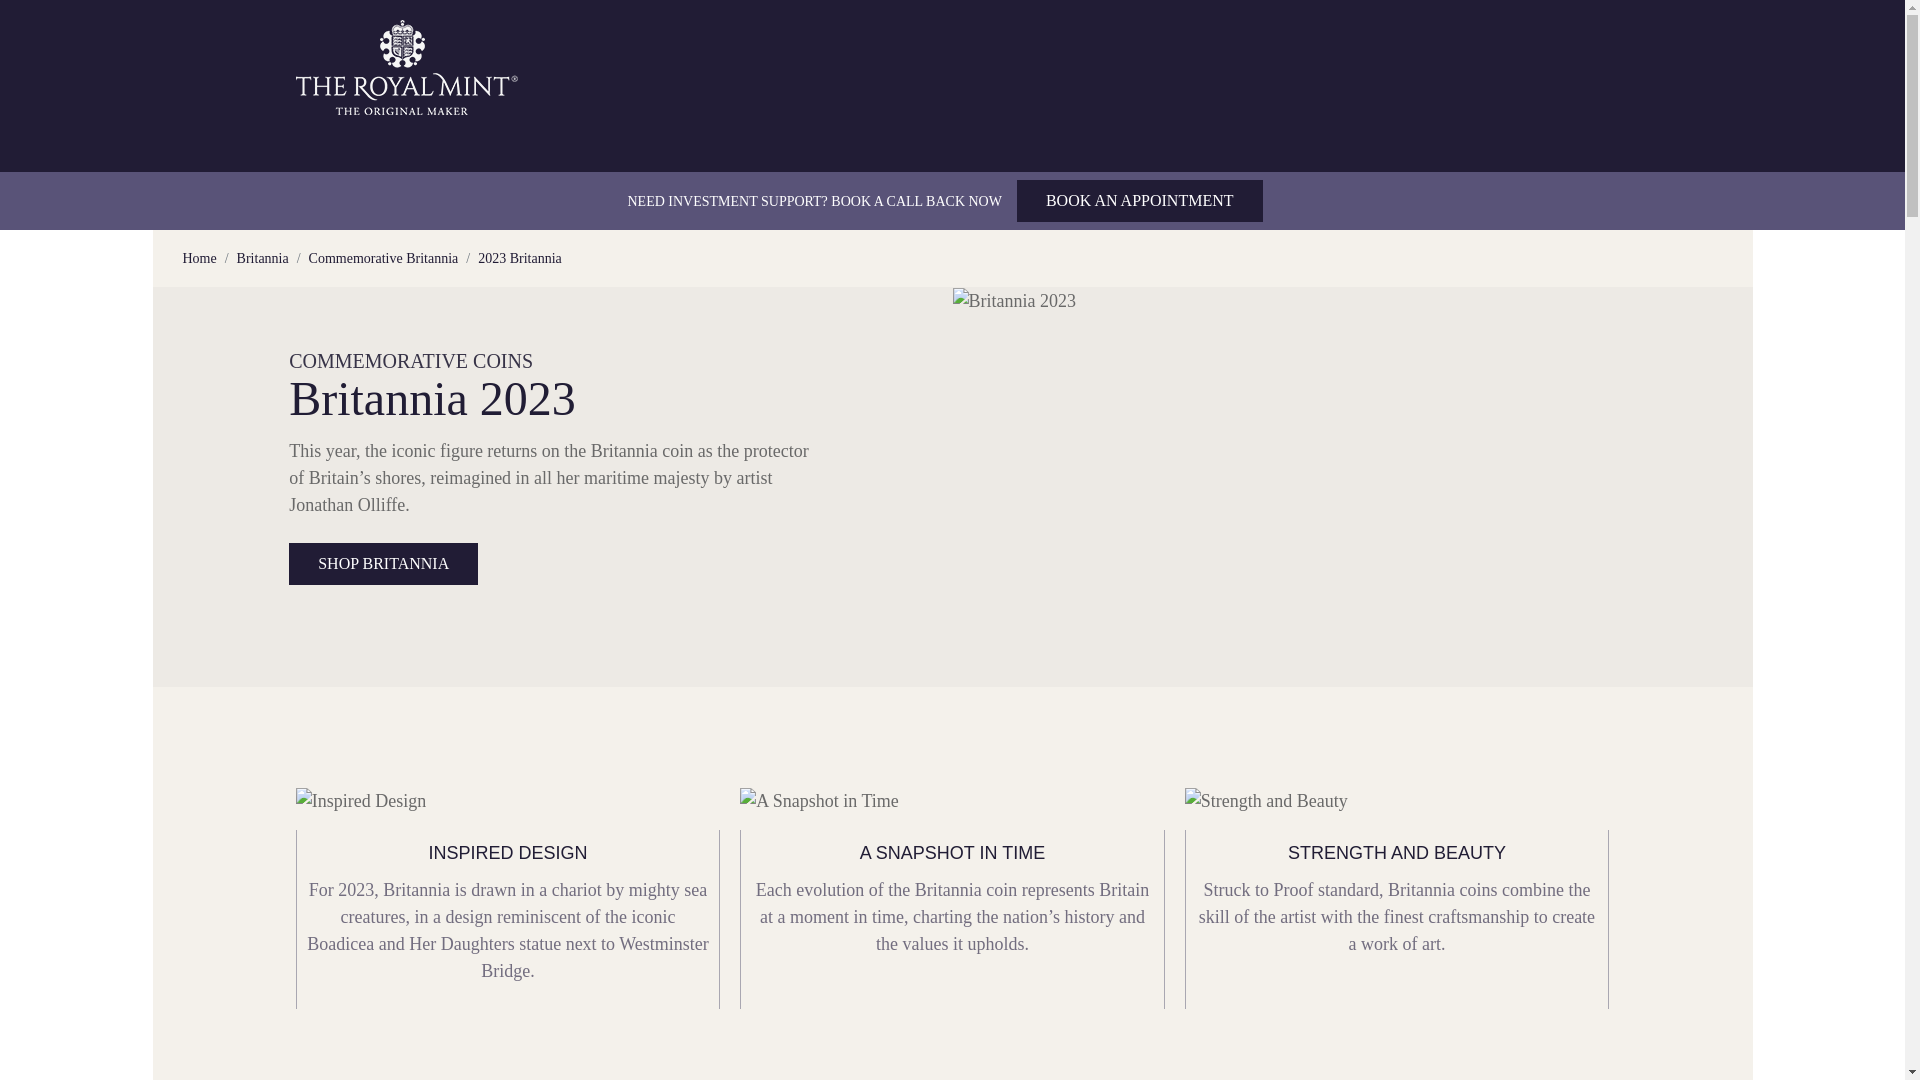 The image size is (1920, 1080). What do you see at coordinates (360, 802) in the screenshot?
I see `Inspired Design` at bounding box center [360, 802].